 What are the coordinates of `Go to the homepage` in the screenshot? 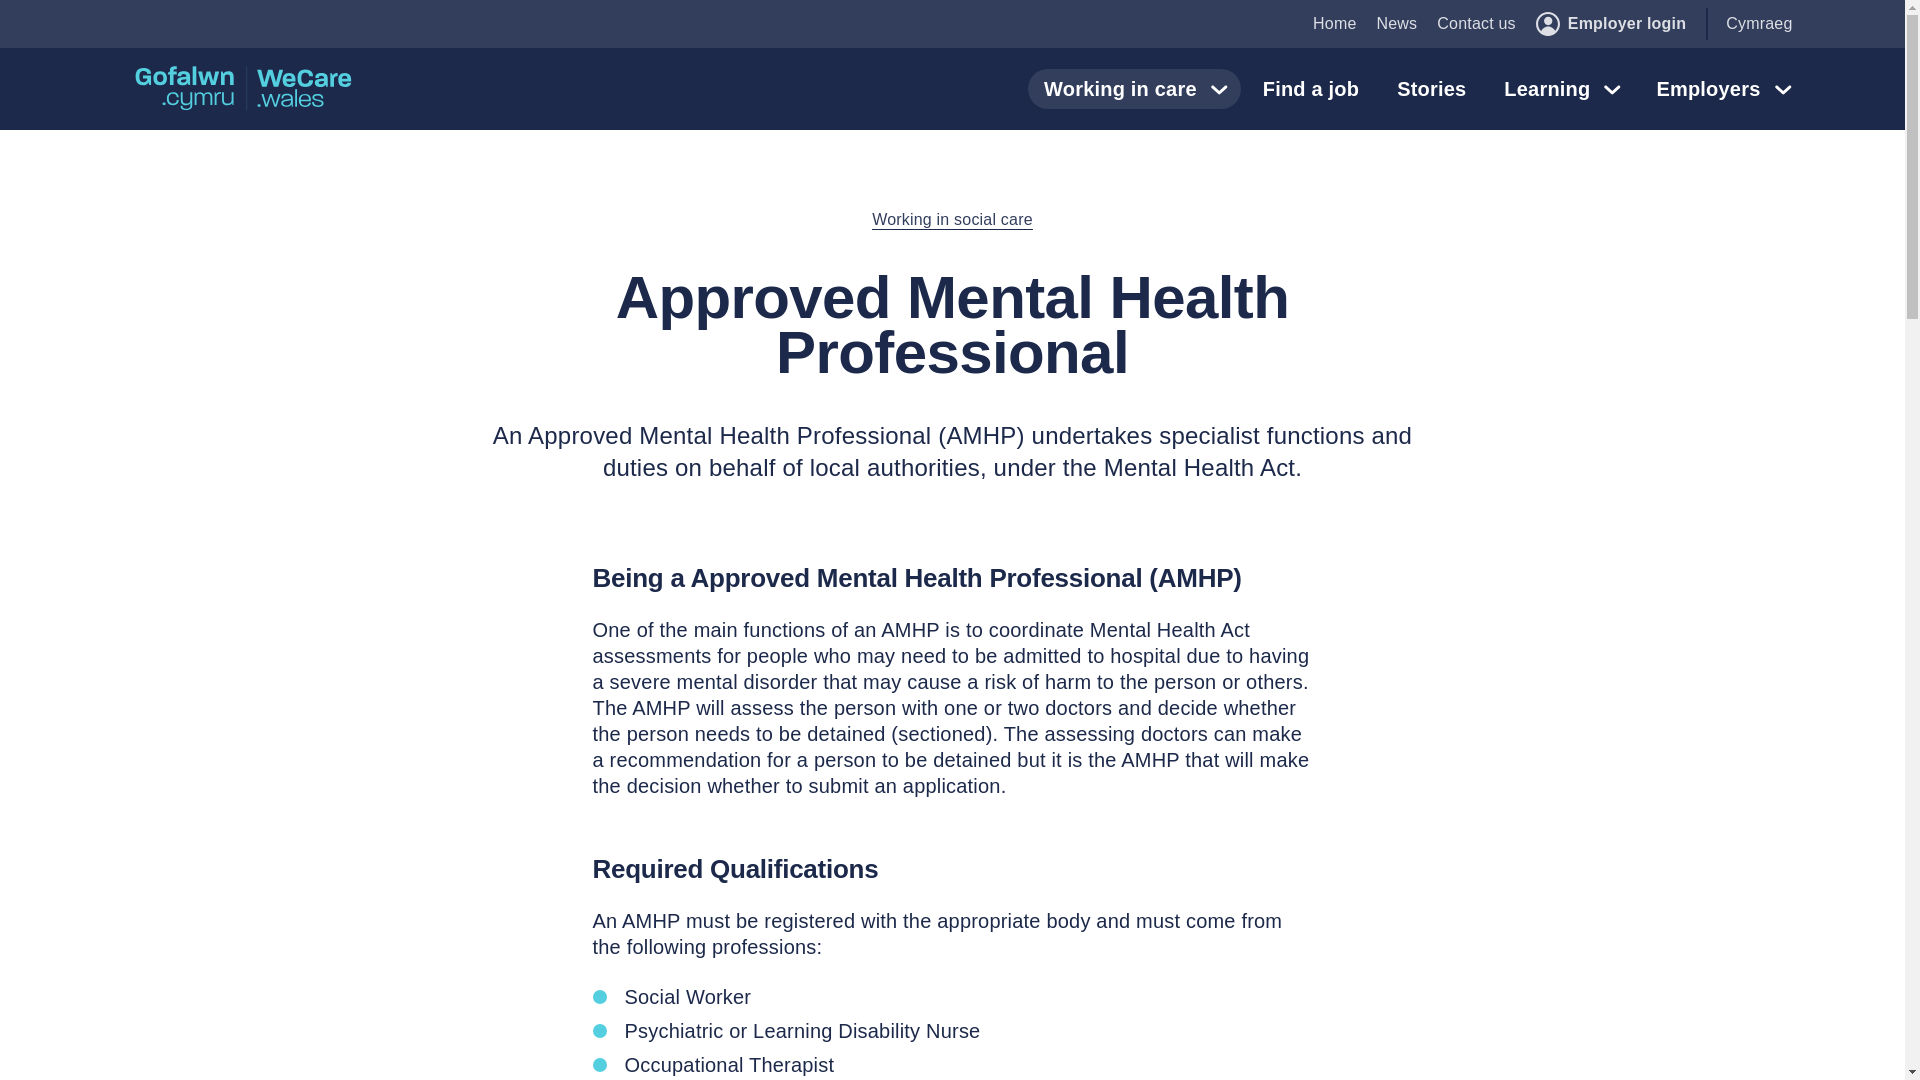 It's located at (244, 88).